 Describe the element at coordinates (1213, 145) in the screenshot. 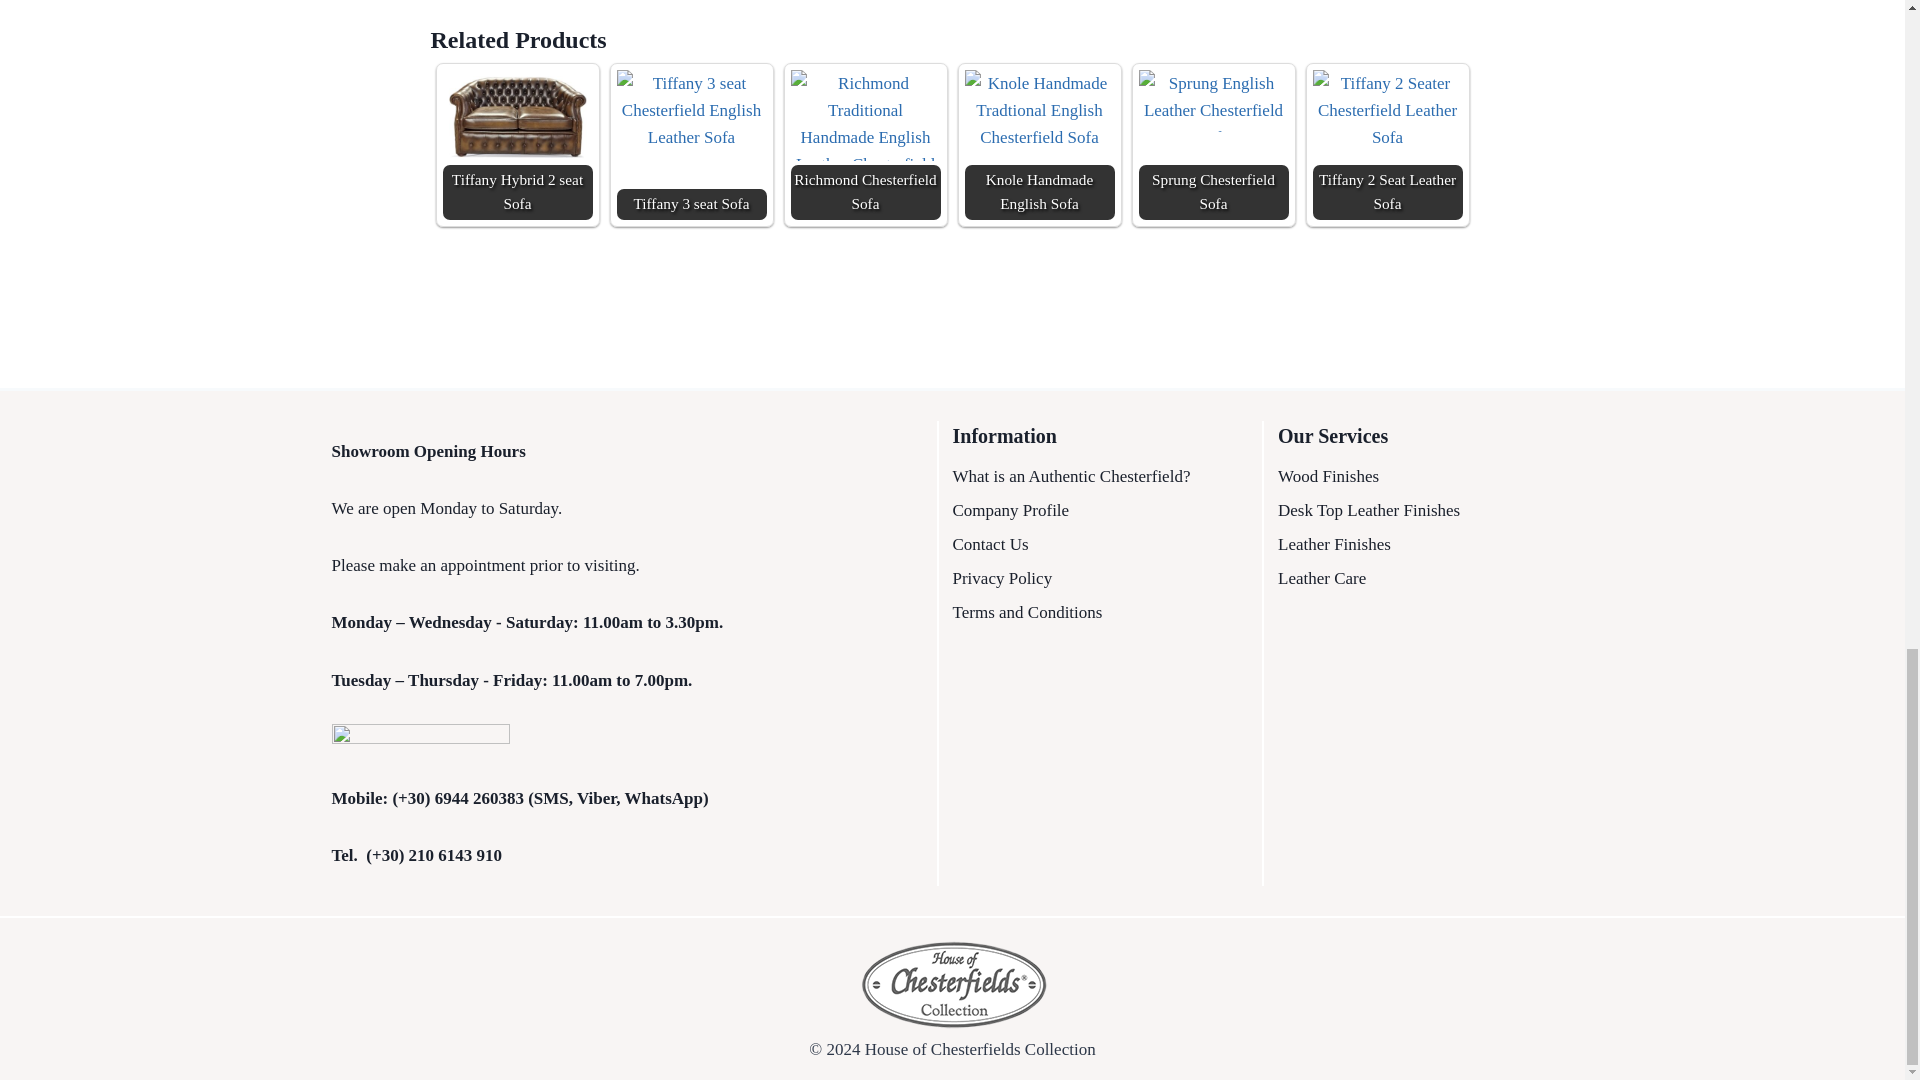

I see `Sprung Chesterfield Sofa` at that location.